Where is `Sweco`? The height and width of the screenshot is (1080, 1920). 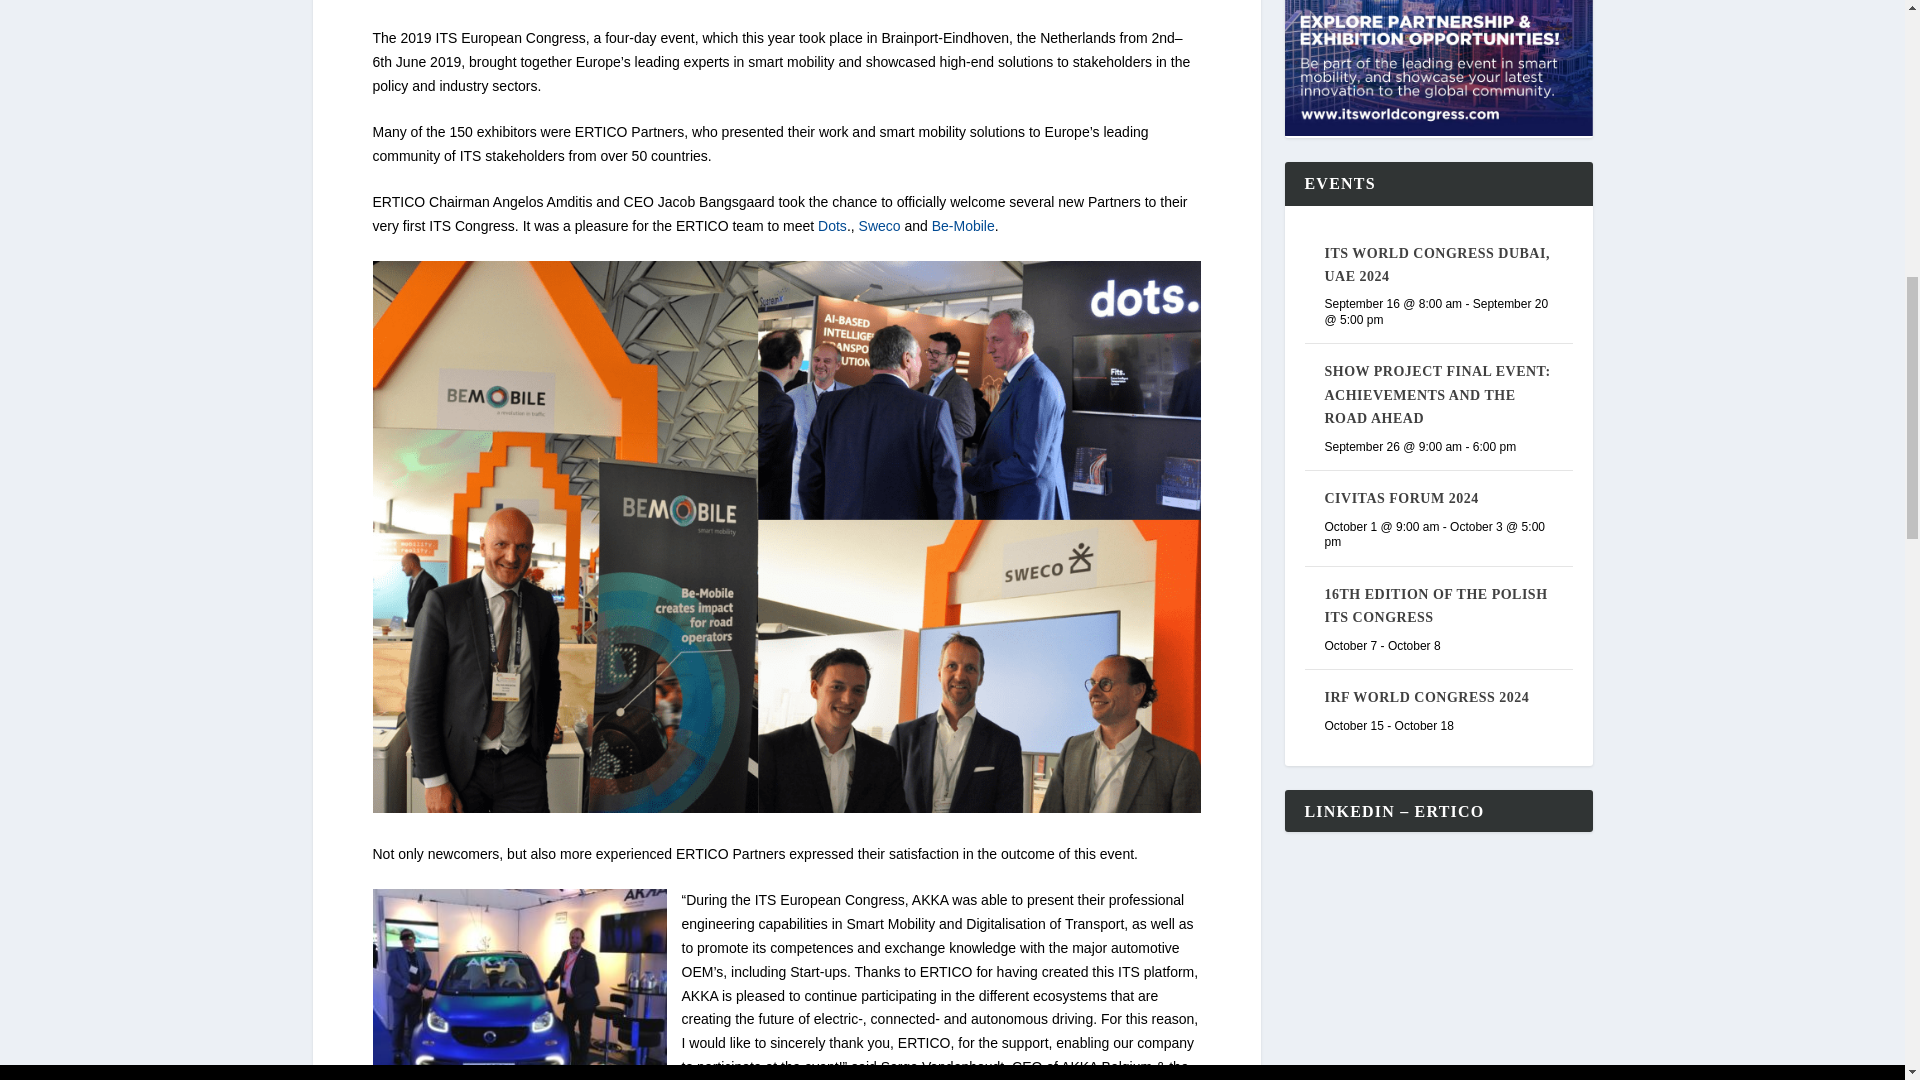
Sweco is located at coordinates (879, 226).